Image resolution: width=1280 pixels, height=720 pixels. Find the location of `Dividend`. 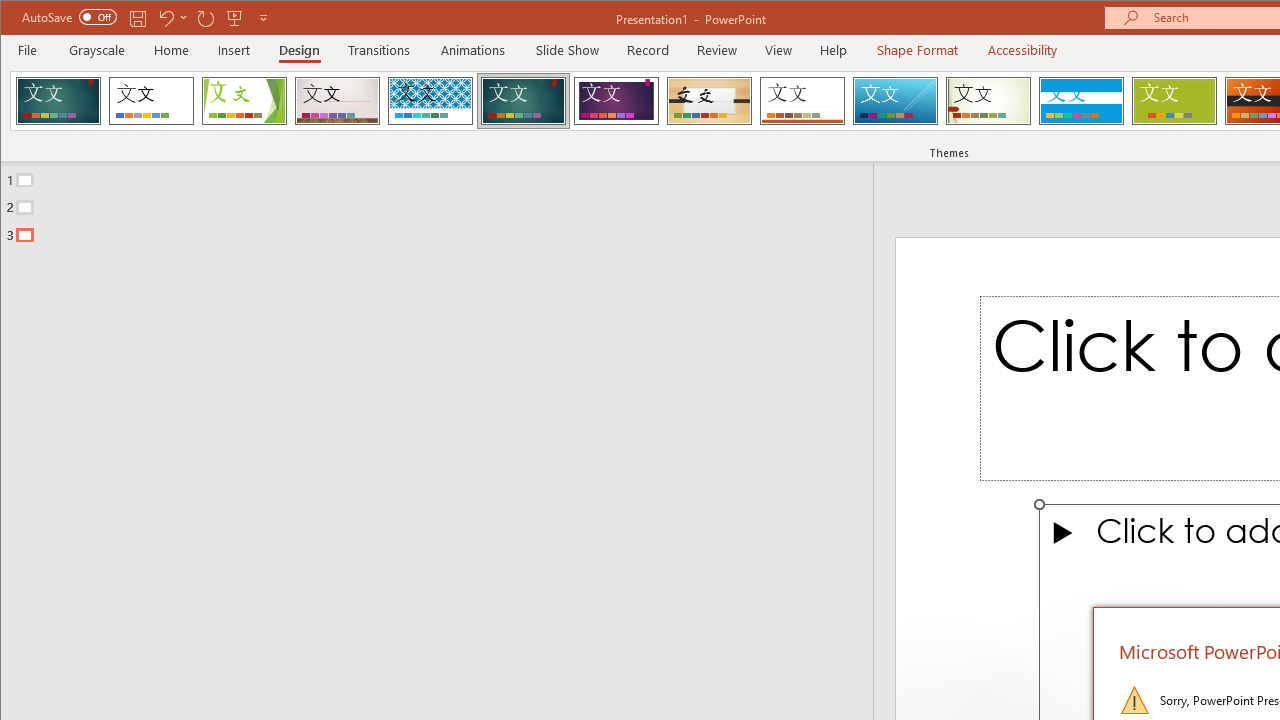

Dividend is located at coordinates (58, 100).